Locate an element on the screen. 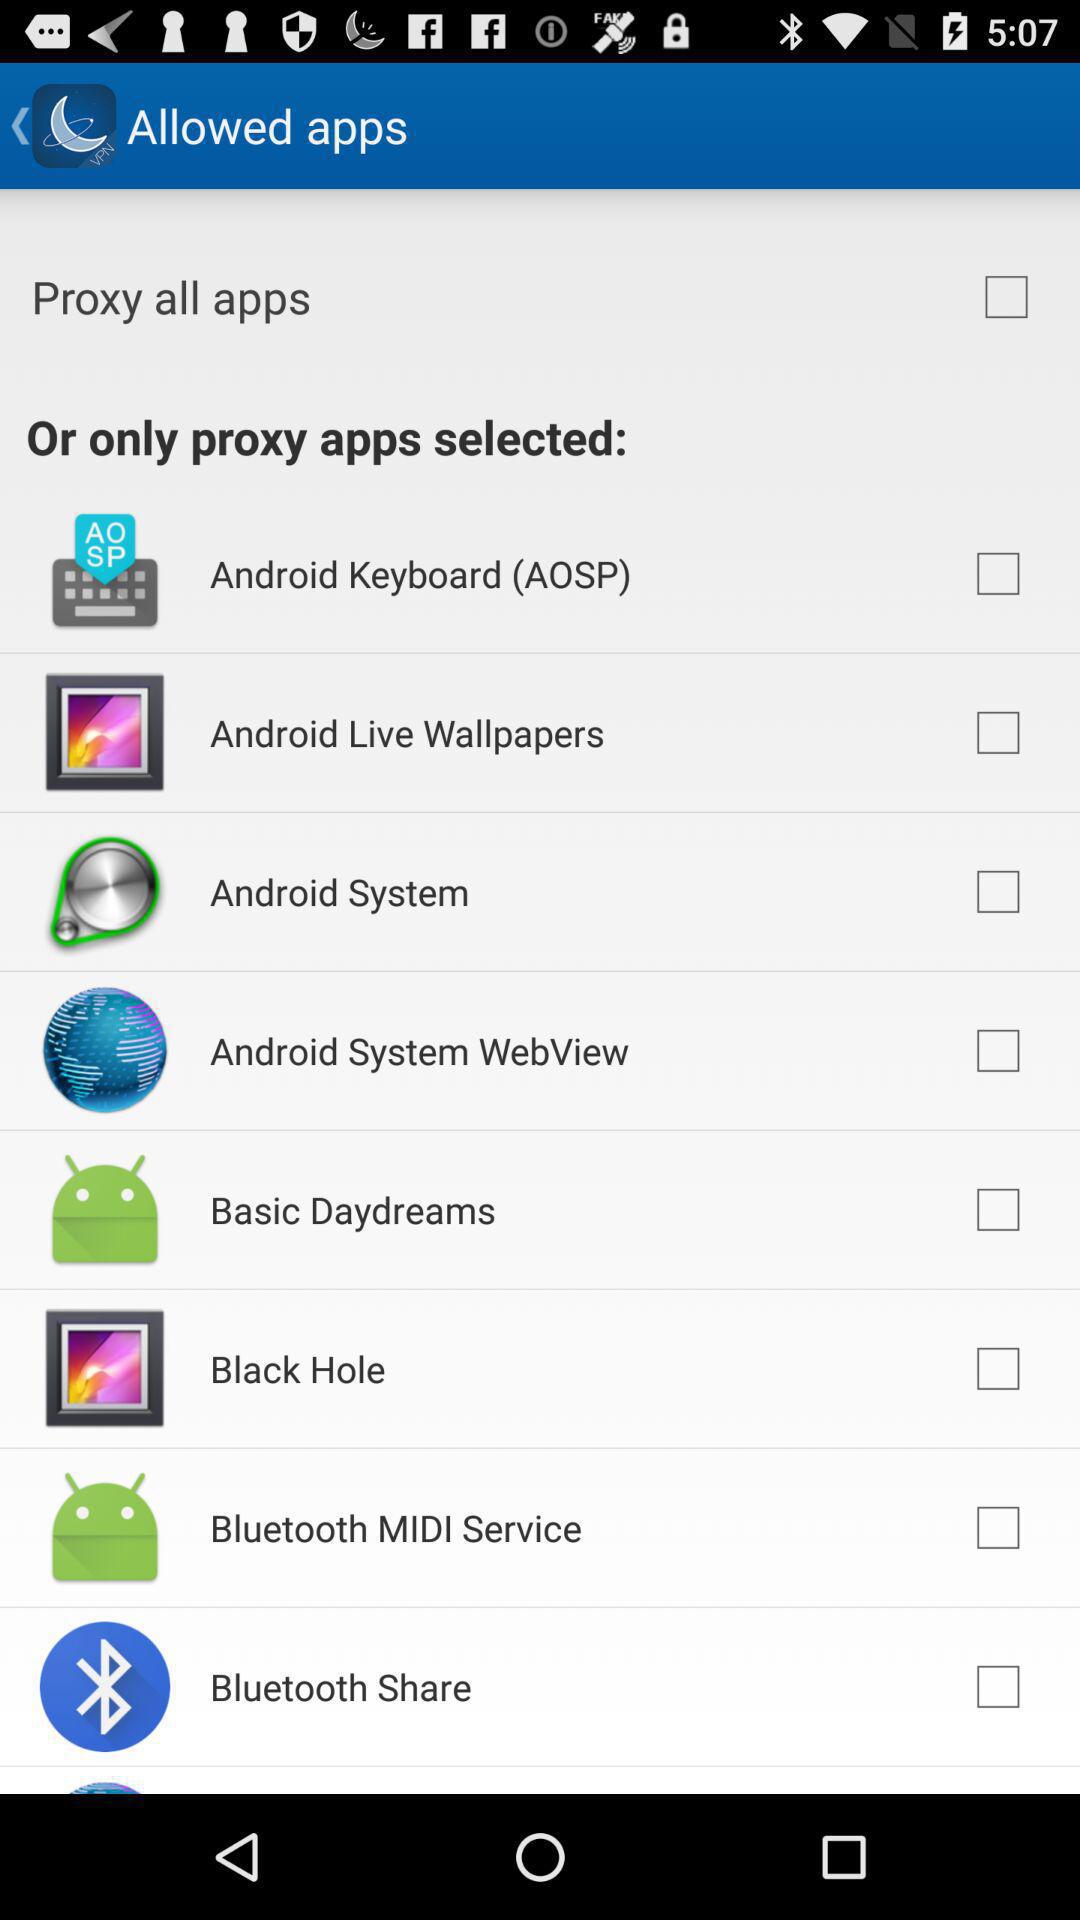 The height and width of the screenshot is (1920, 1080). jump until black hole icon is located at coordinates (298, 1368).